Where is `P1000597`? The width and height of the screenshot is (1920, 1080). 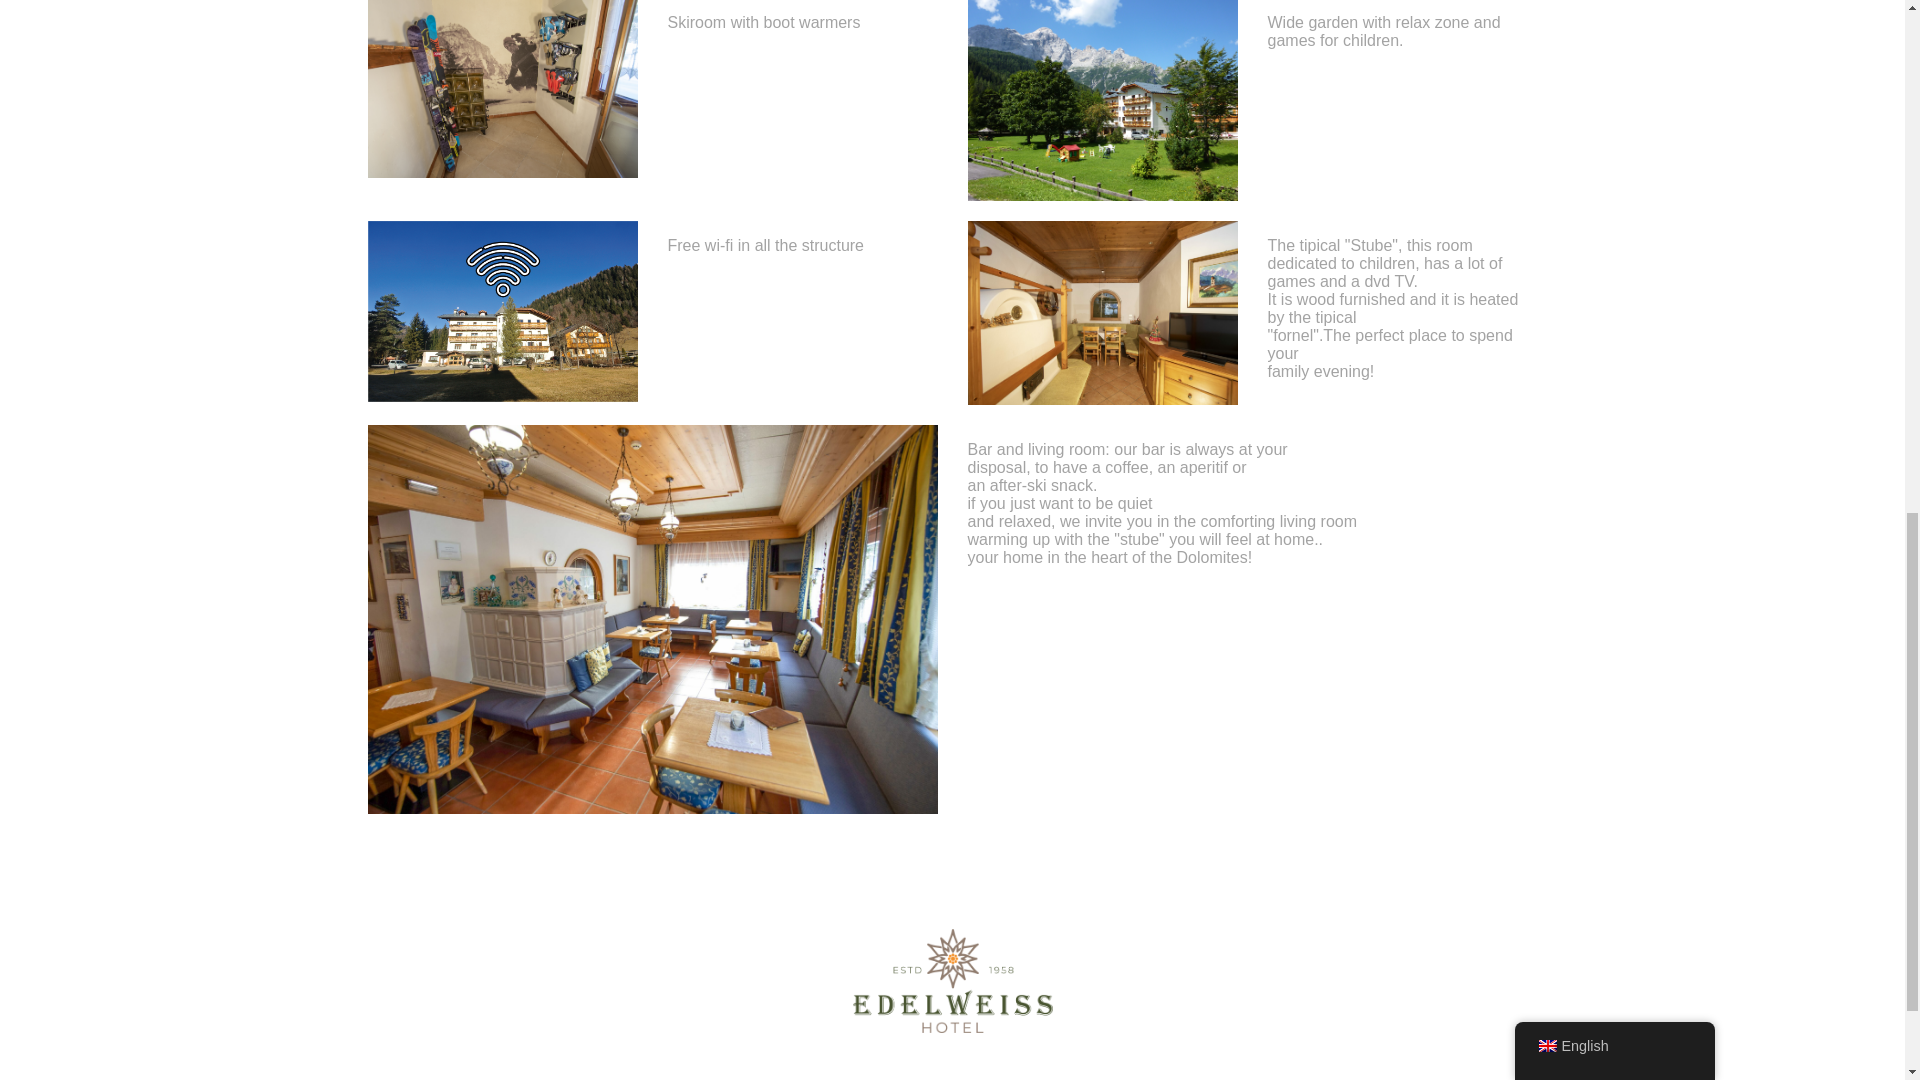 P1000597 is located at coordinates (1102, 100).